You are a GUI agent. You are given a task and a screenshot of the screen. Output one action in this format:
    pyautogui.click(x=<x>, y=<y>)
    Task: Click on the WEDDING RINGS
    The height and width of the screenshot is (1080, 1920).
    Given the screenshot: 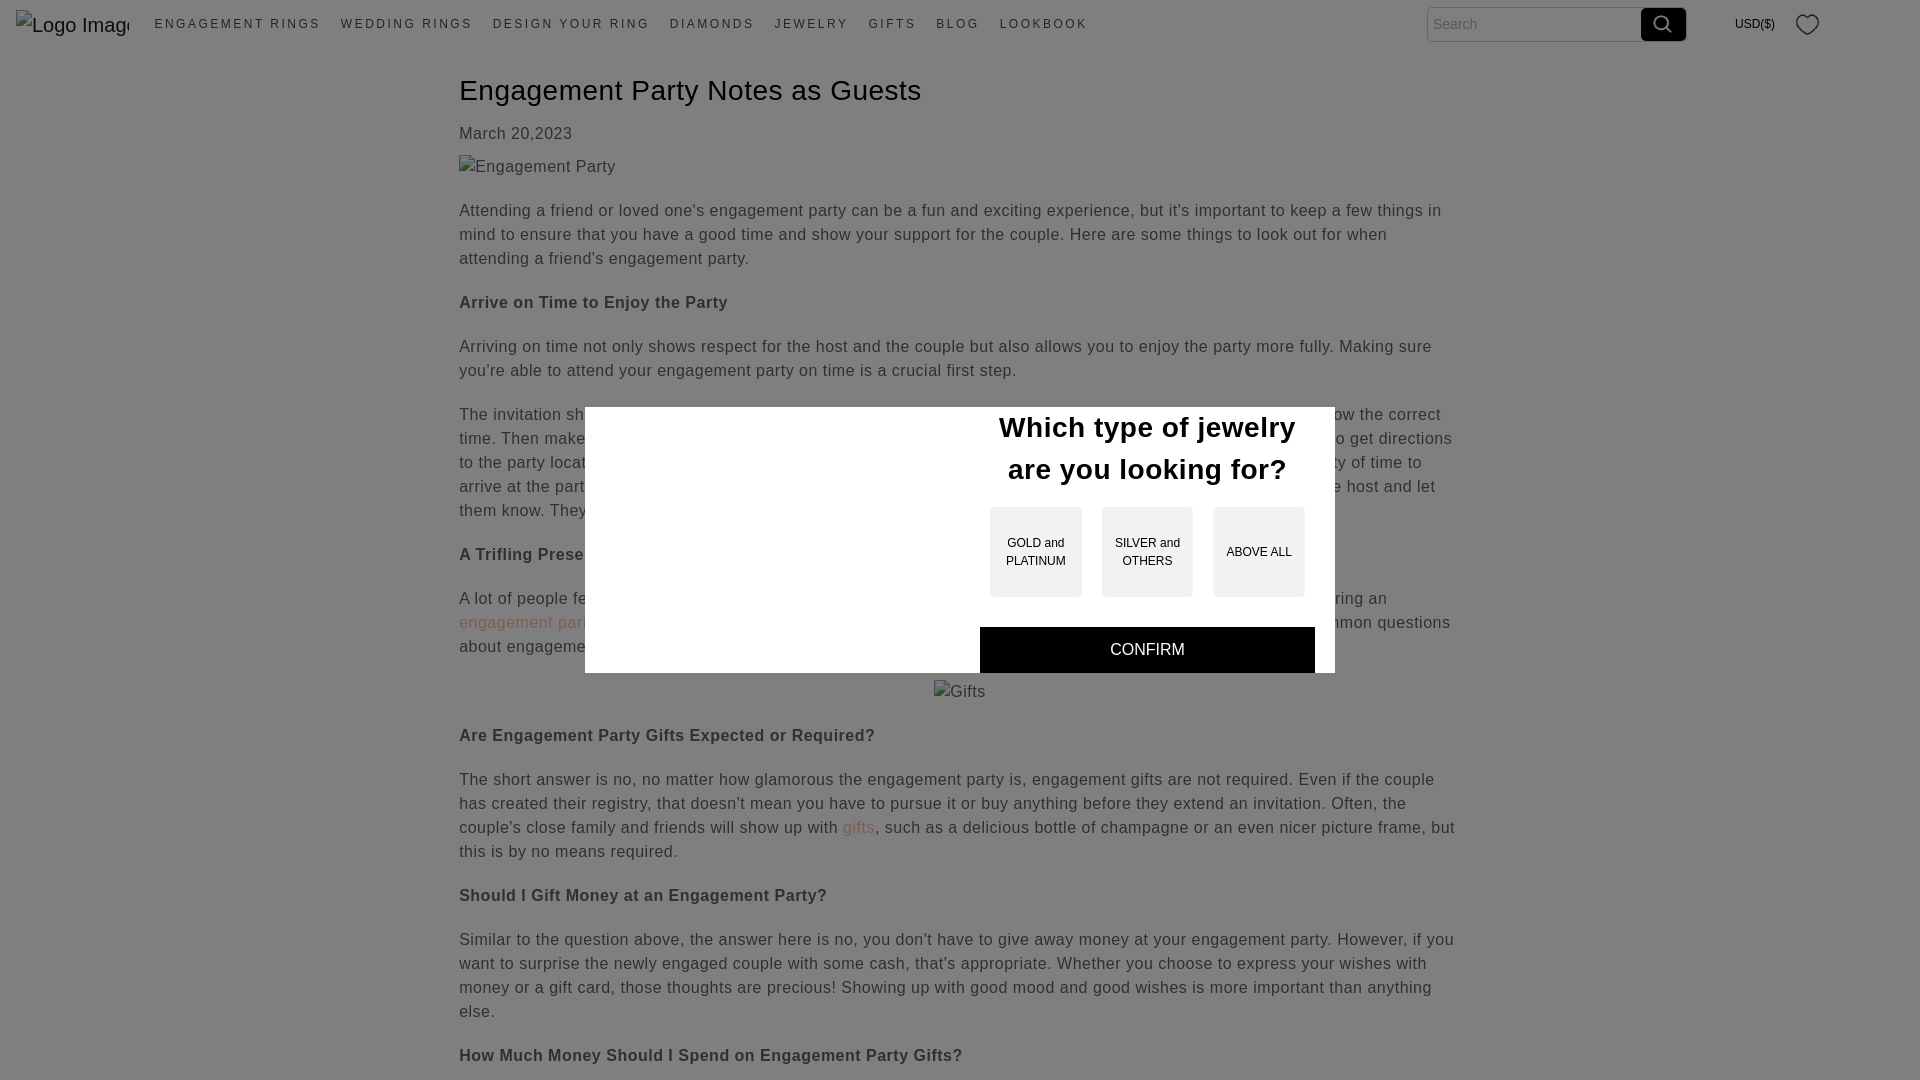 What is the action you would take?
    pyautogui.click(x=406, y=24)
    